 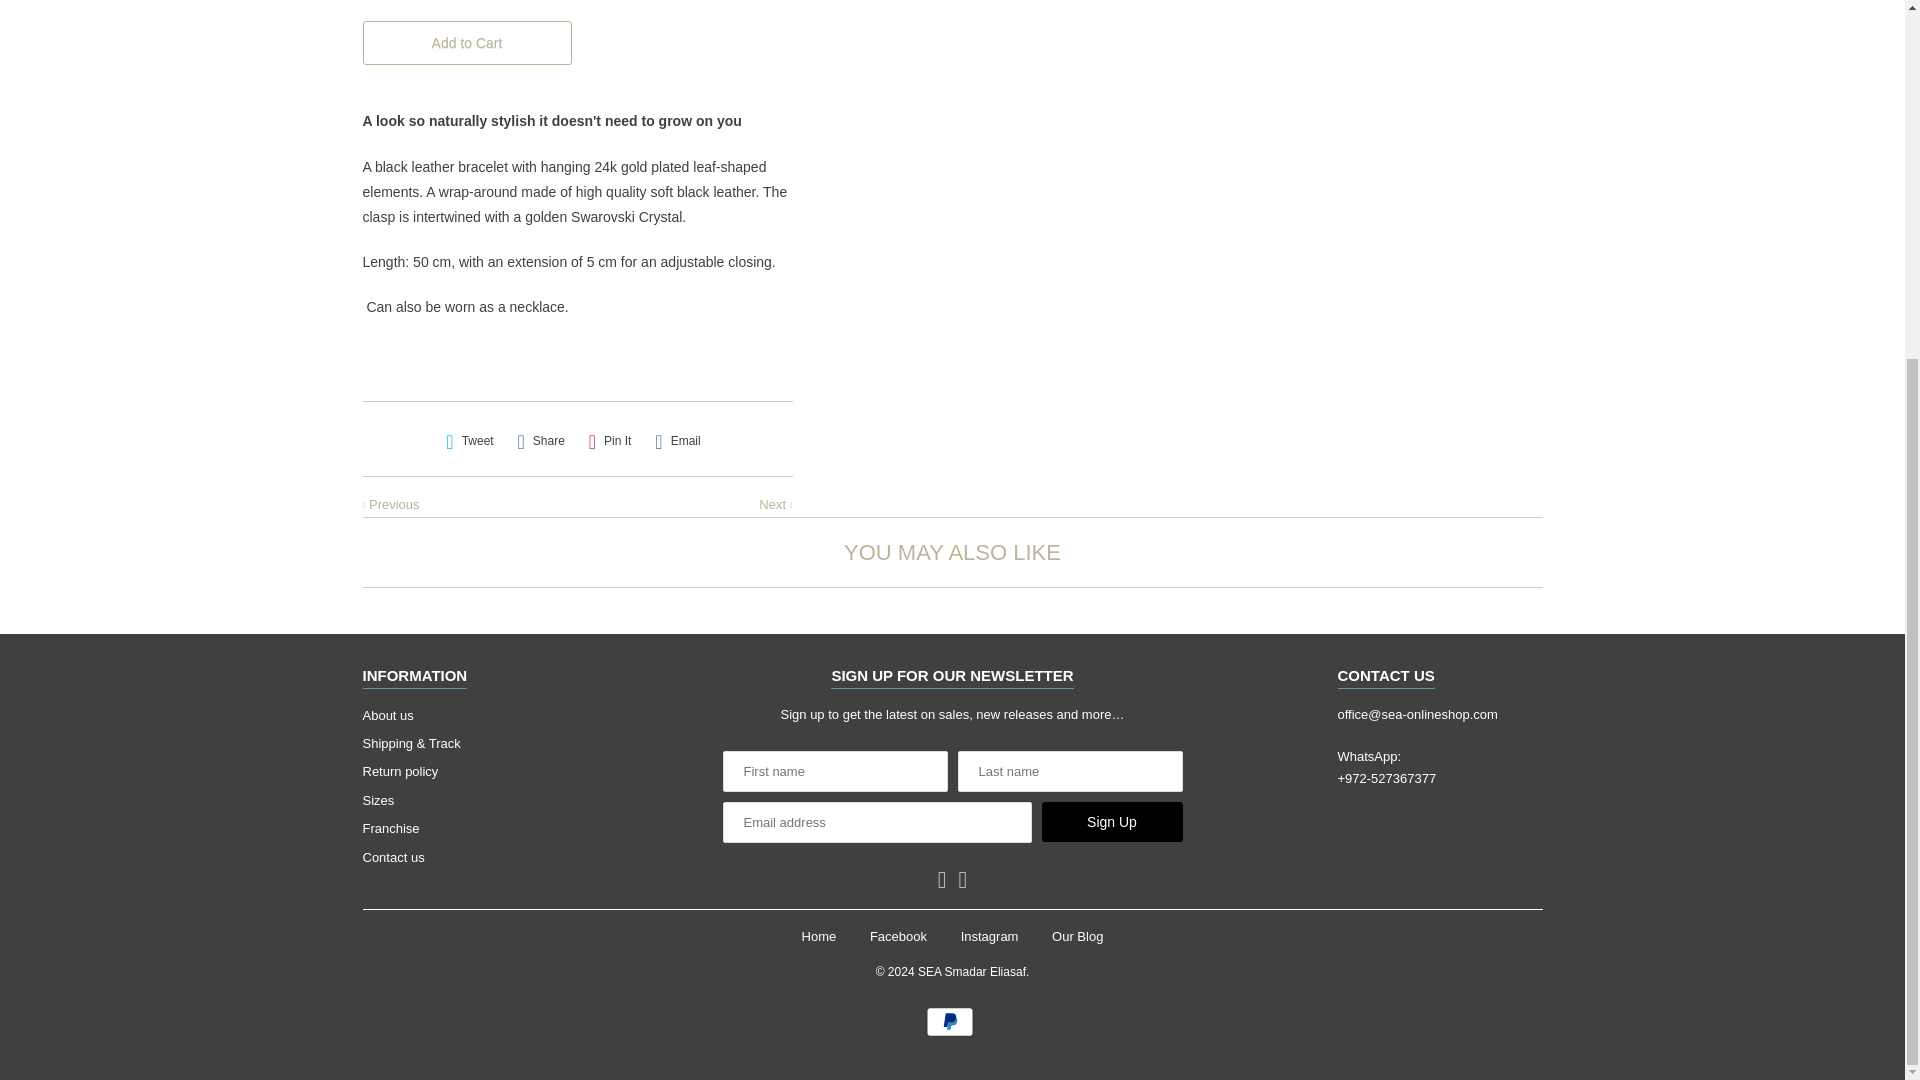 I want to click on Sign Up, so click(x=1112, y=822).